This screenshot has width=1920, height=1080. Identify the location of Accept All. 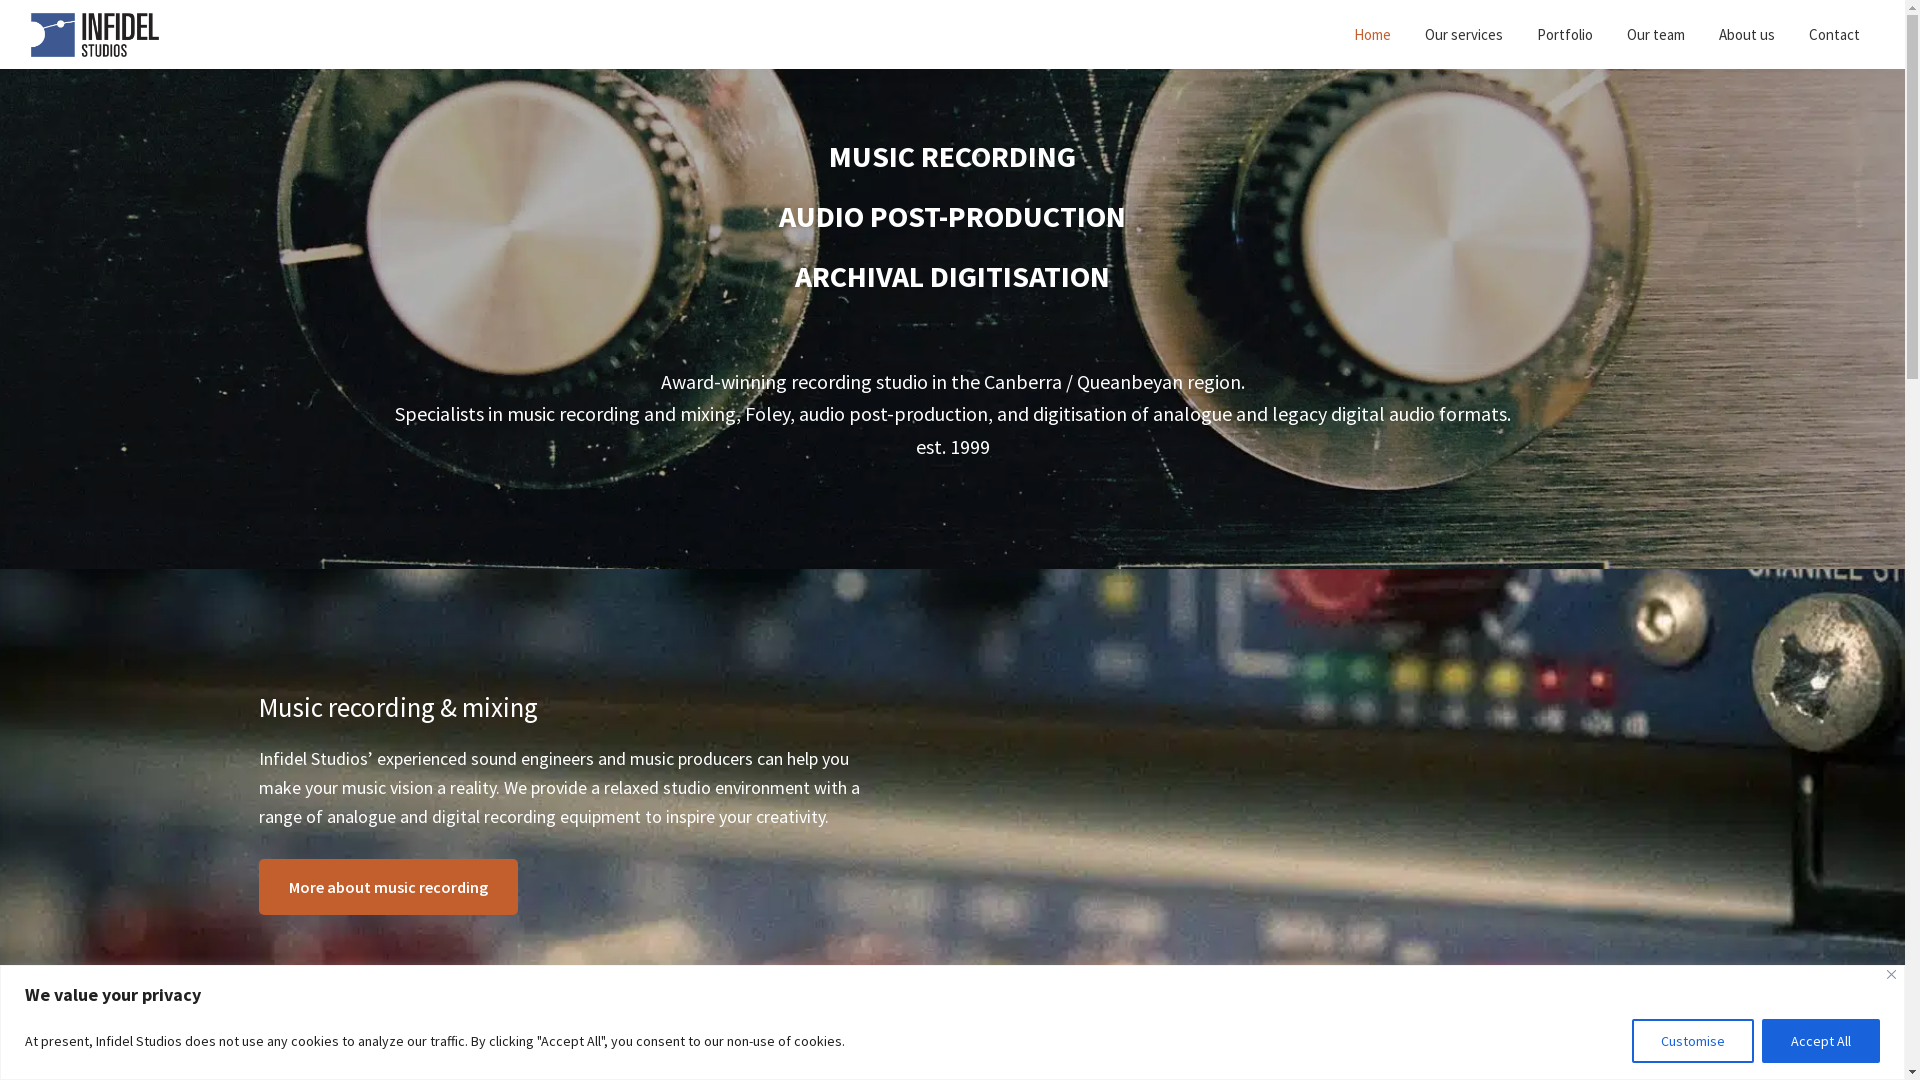
(1821, 1040).